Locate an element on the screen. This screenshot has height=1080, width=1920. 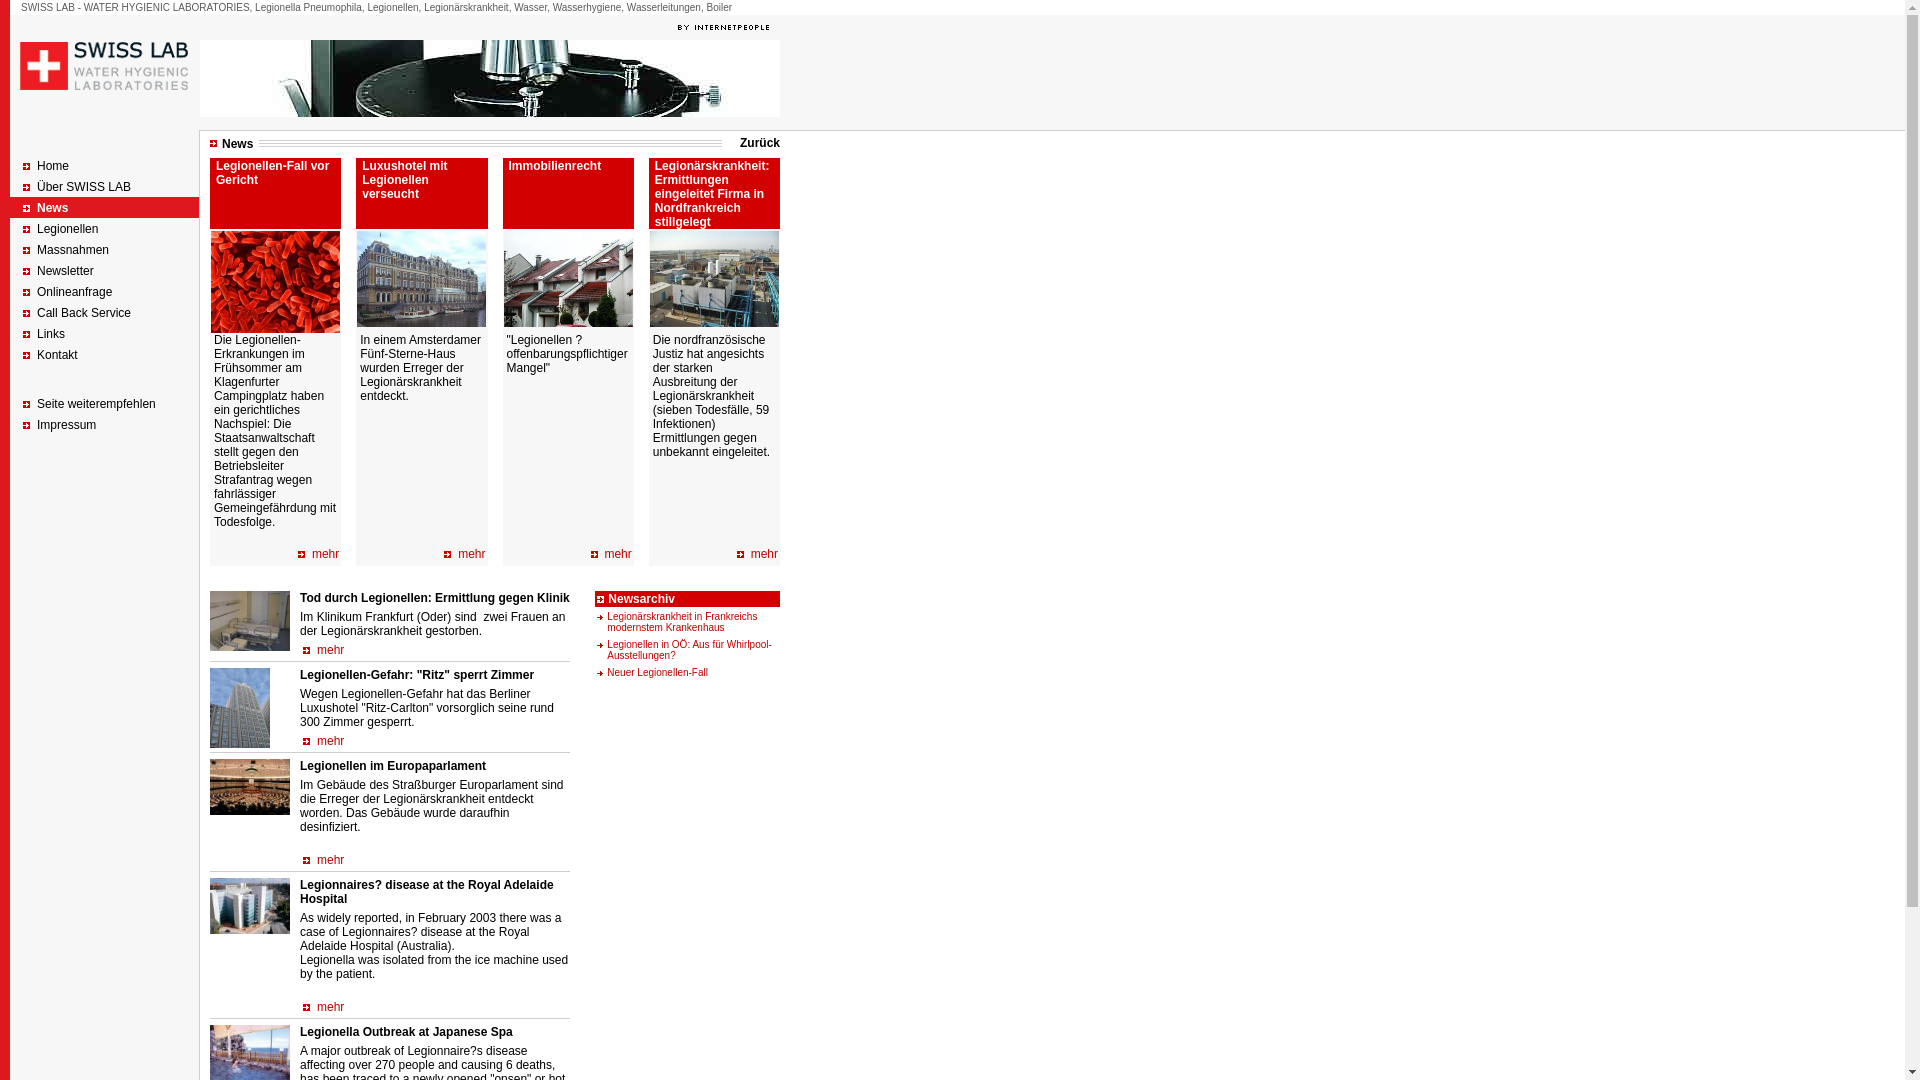
mehr is located at coordinates (330, 650).